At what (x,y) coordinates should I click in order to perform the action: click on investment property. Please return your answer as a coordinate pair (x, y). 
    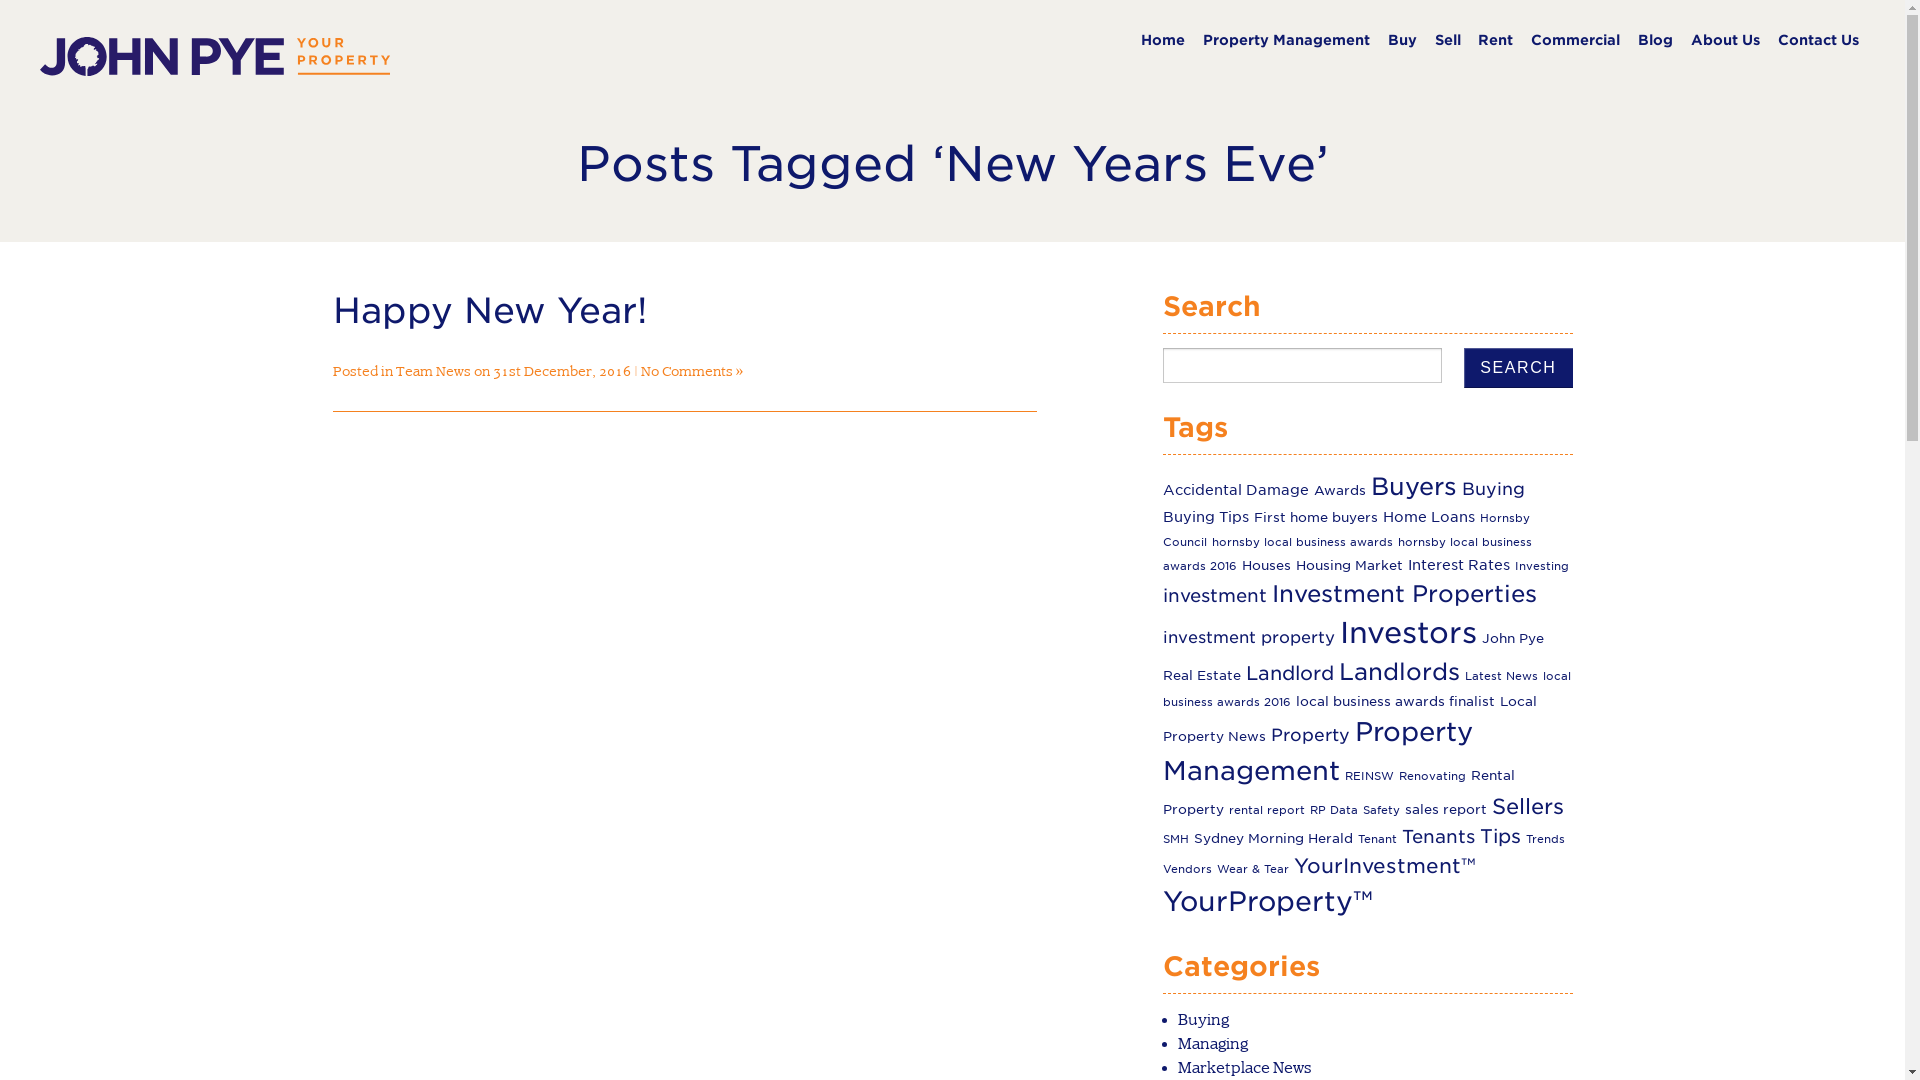
    Looking at the image, I should click on (1249, 638).